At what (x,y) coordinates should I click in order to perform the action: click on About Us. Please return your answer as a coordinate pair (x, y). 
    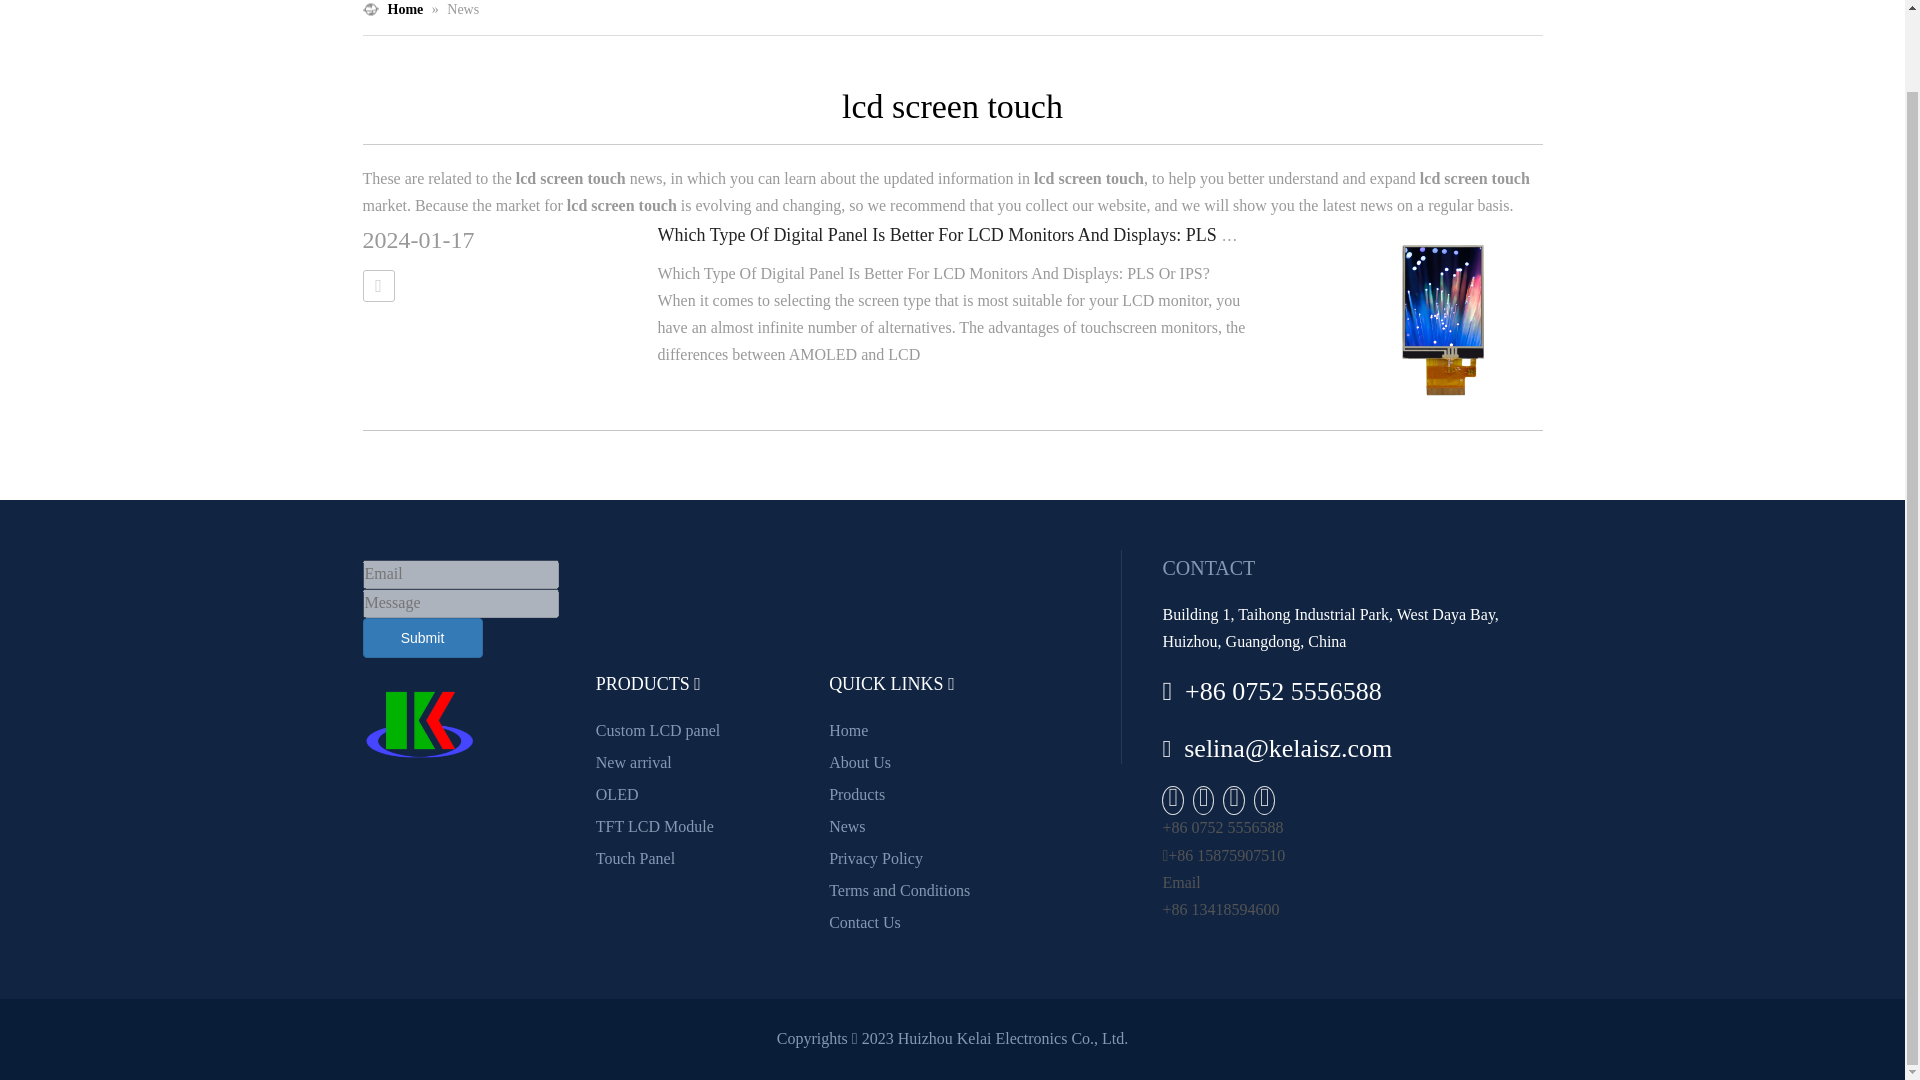
    Looking at the image, I should click on (860, 762).